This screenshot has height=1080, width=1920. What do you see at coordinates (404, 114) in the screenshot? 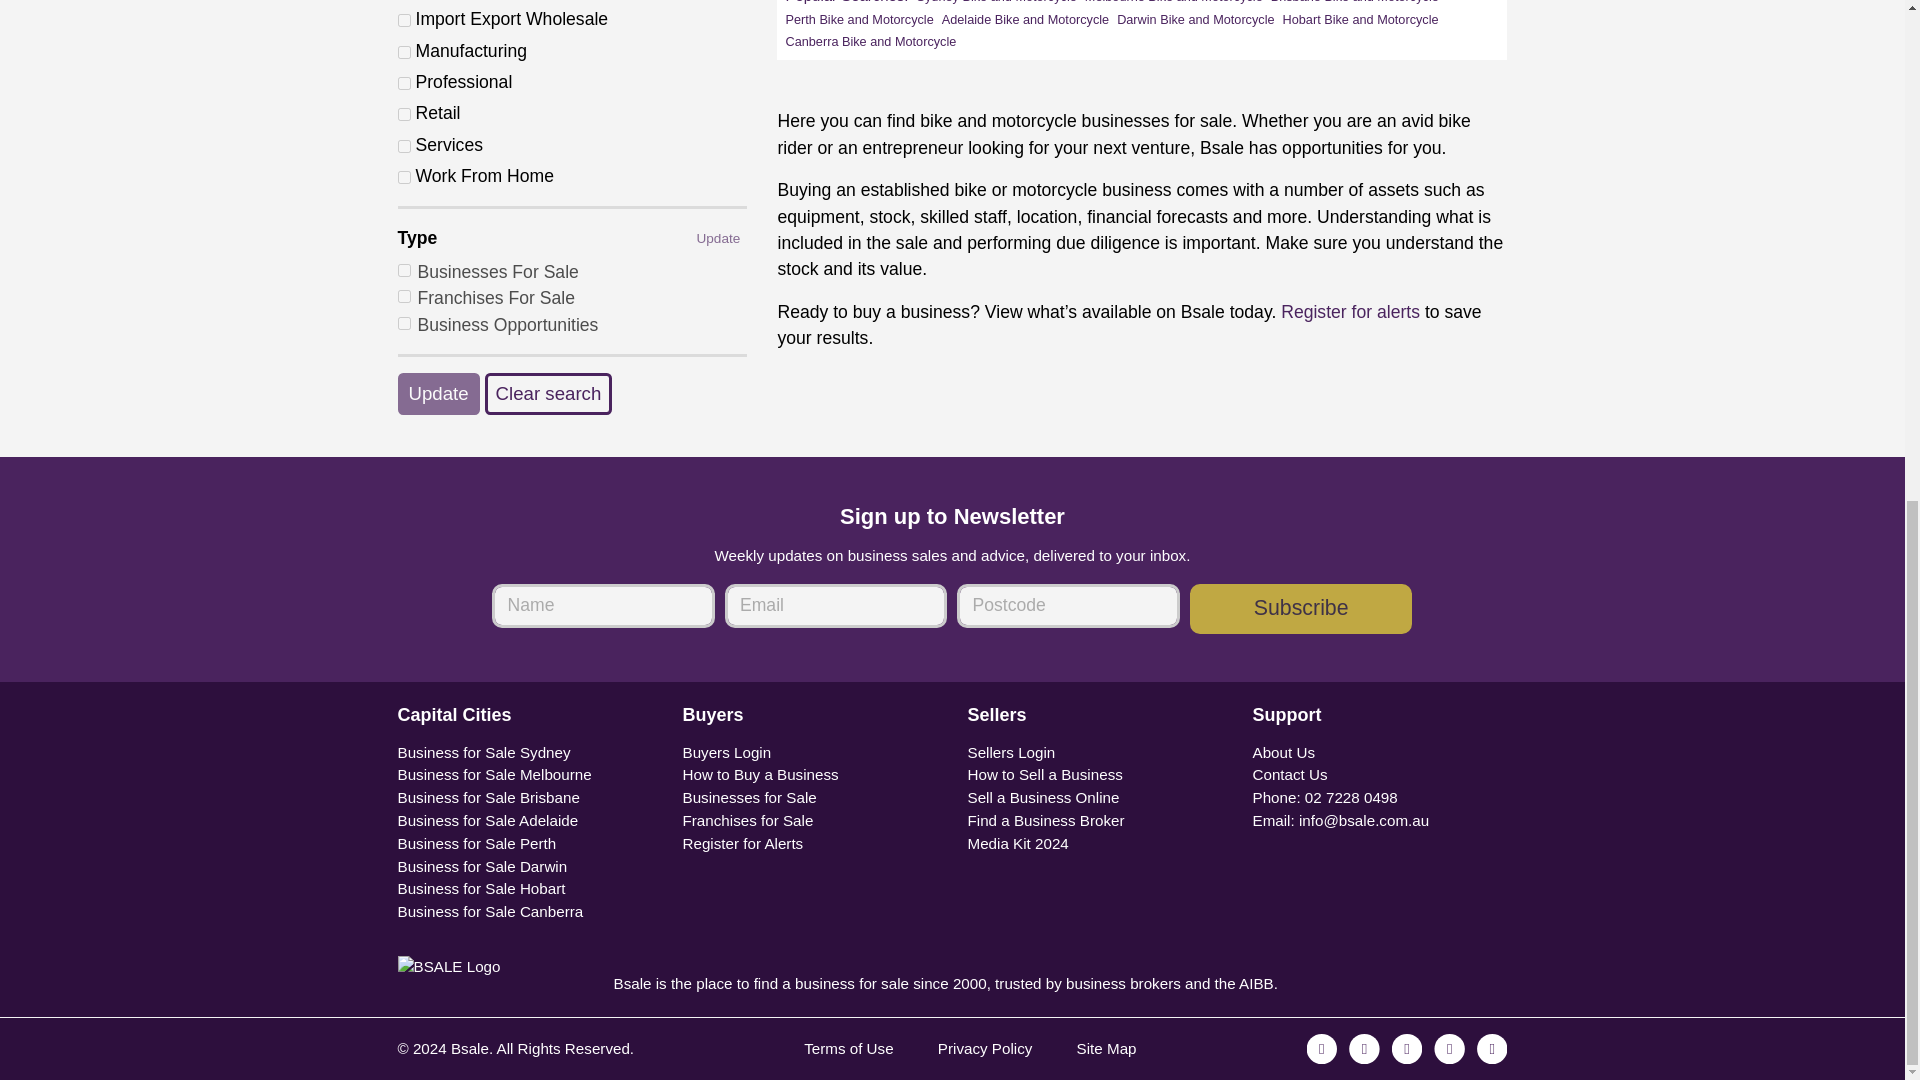
I see `12` at bounding box center [404, 114].